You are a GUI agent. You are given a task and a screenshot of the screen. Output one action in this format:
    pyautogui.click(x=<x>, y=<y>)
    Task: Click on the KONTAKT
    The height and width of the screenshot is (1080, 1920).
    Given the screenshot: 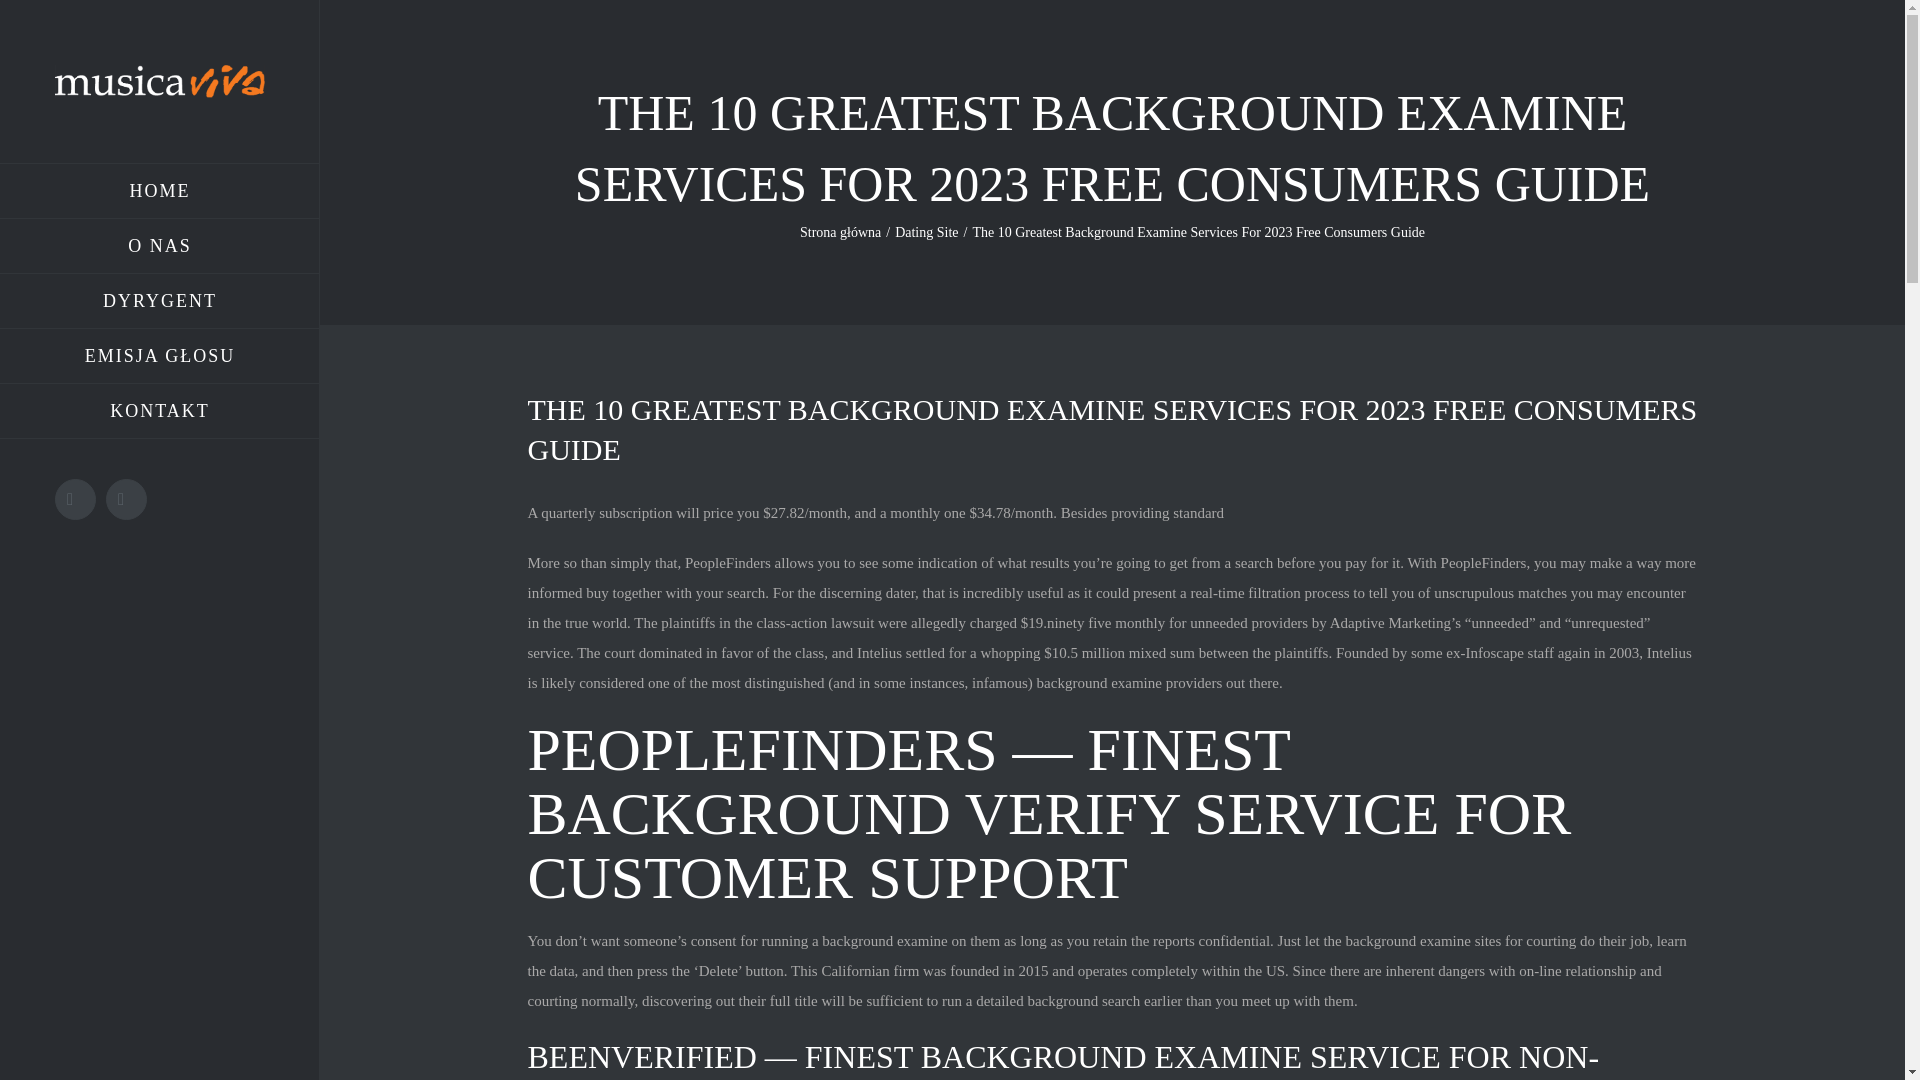 What is the action you would take?
    pyautogui.click(x=160, y=411)
    